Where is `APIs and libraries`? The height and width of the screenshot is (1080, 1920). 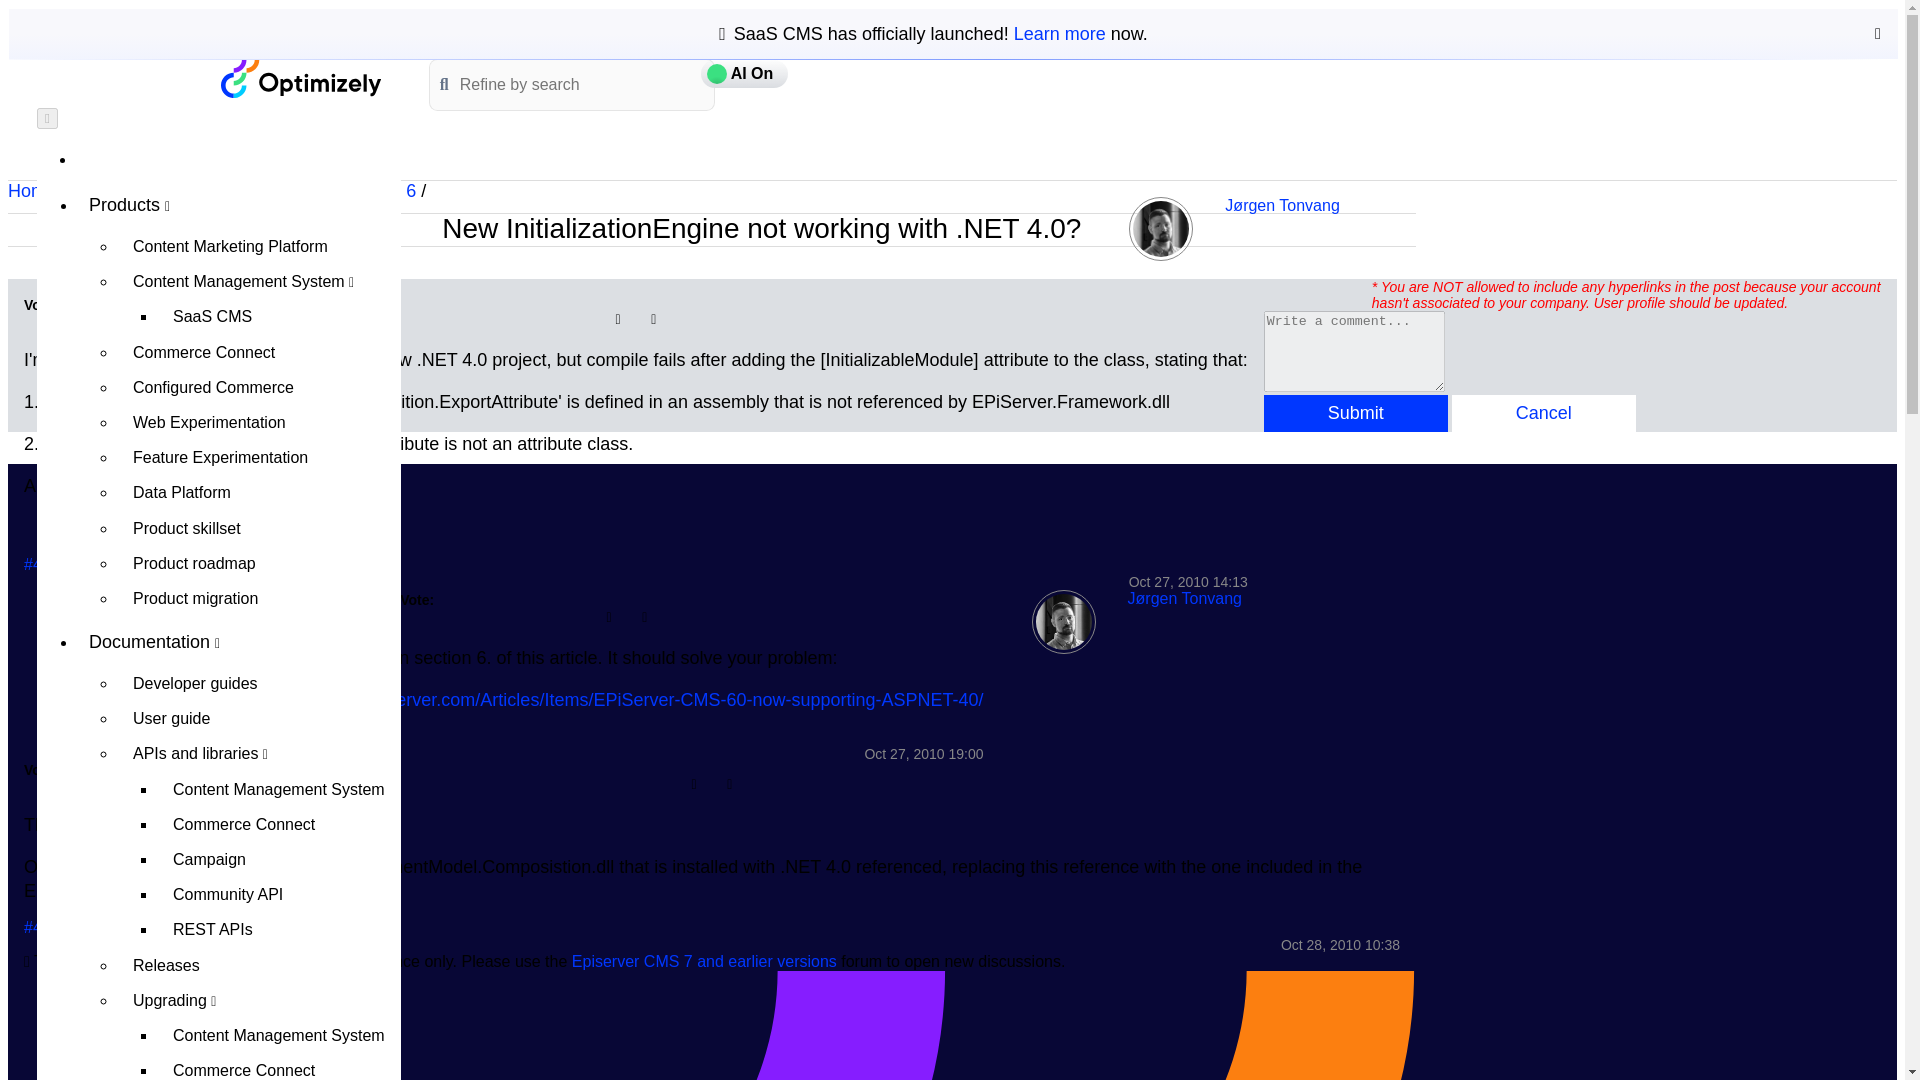
APIs and libraries is located at coordinates (259, 753).